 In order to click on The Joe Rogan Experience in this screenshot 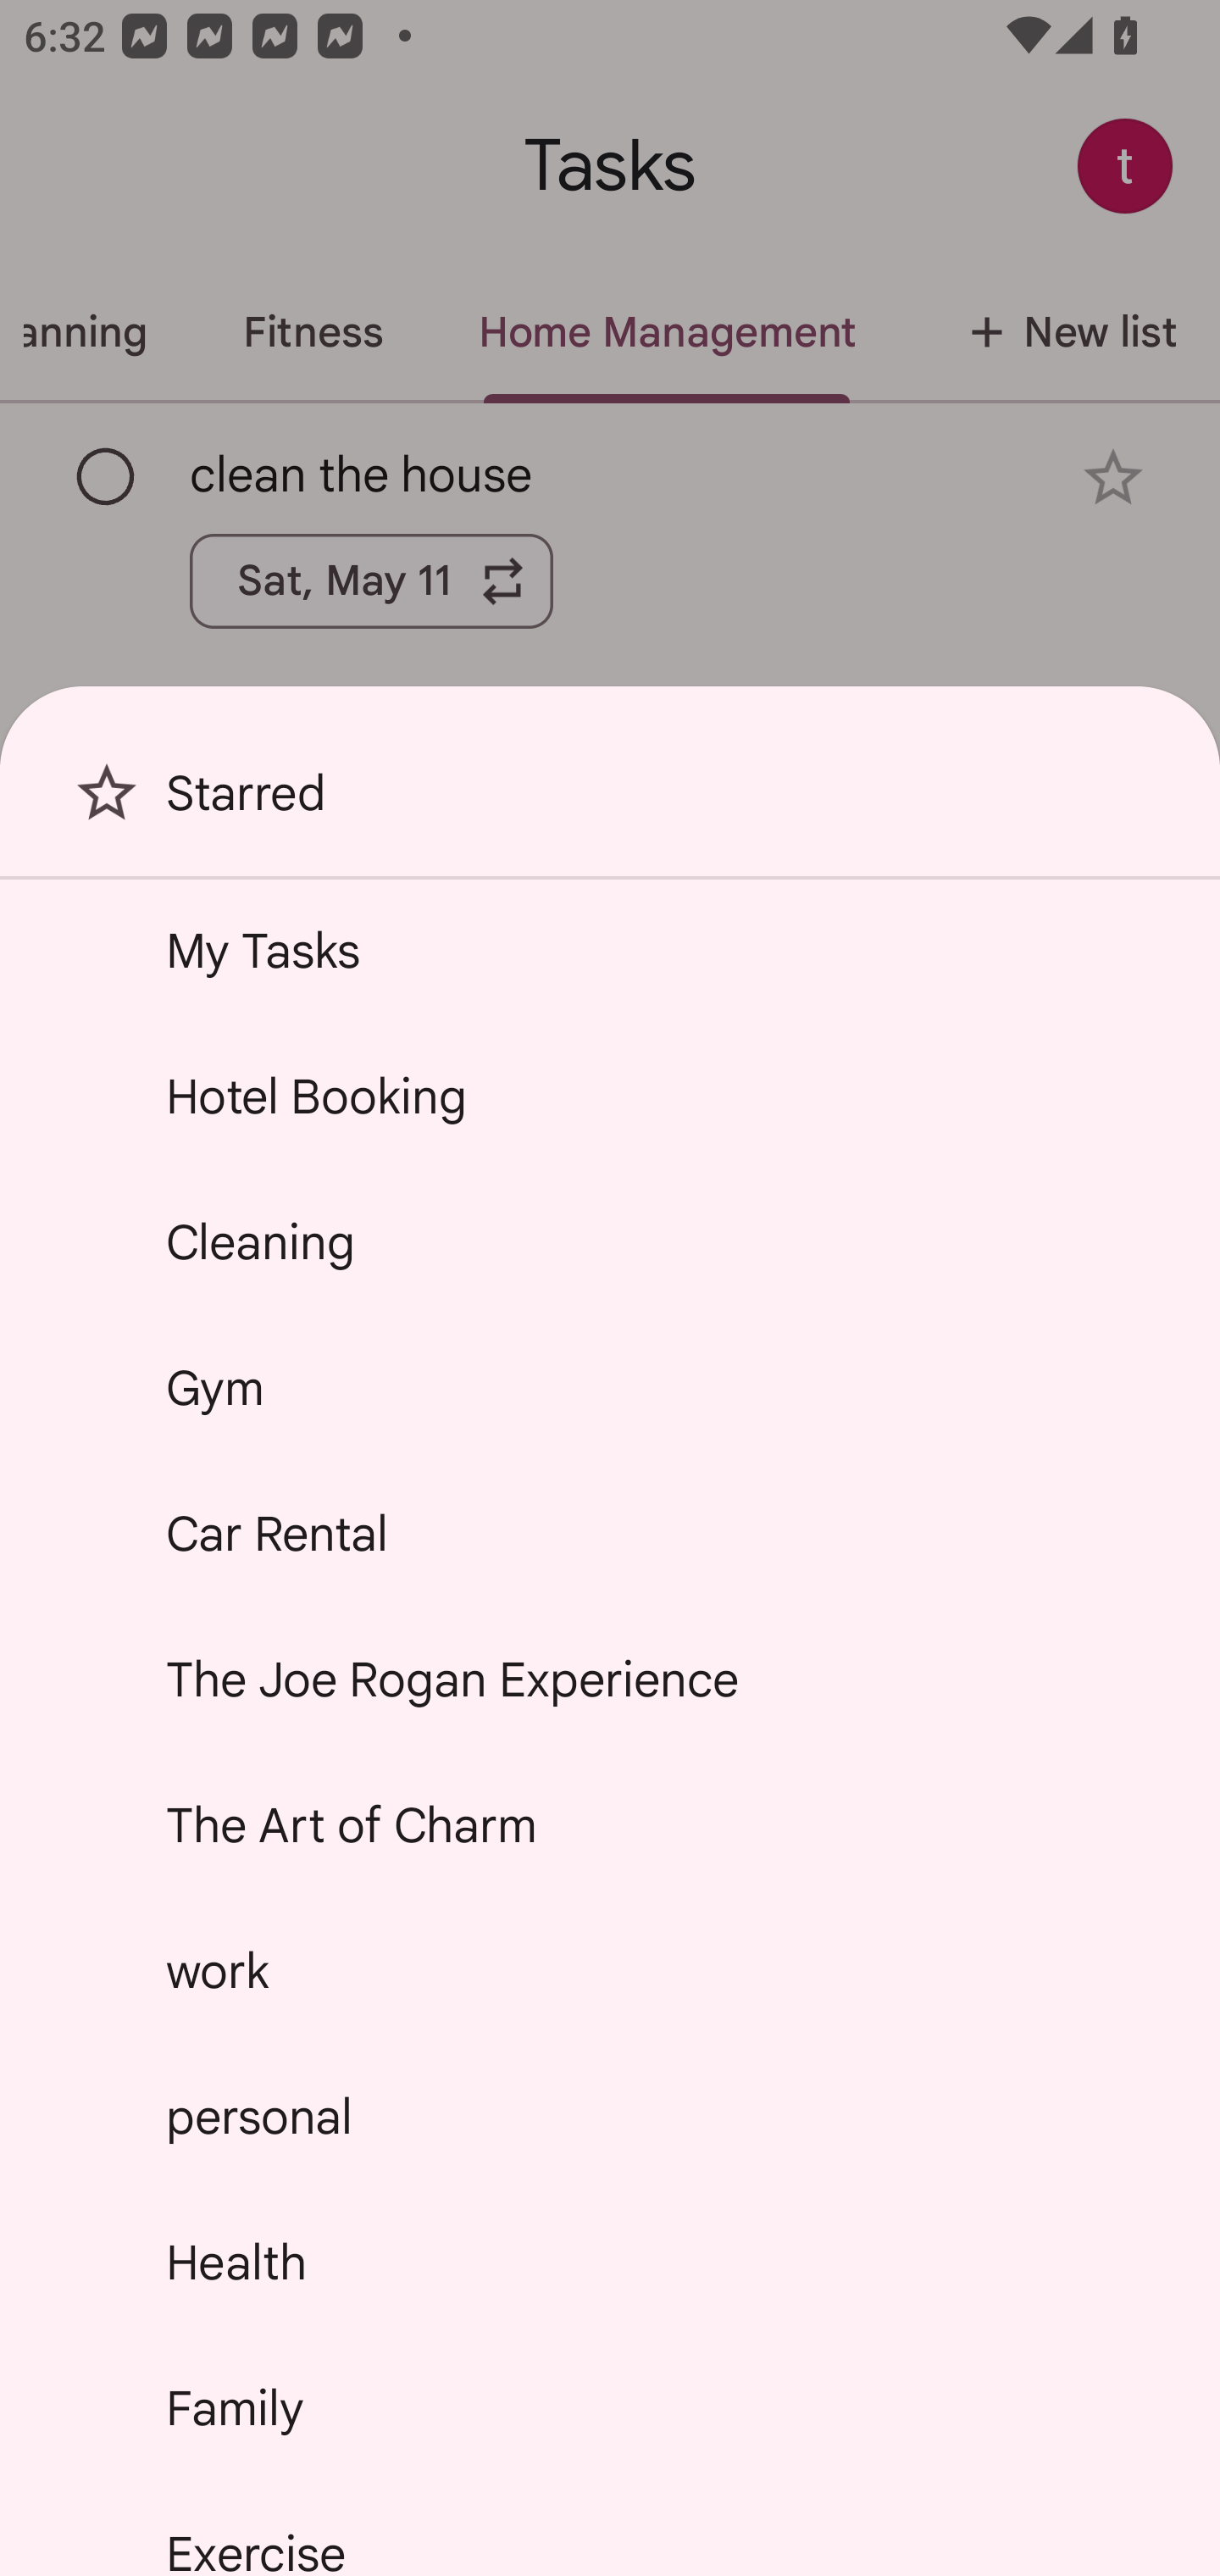, I will do `click(610, 1679)`.